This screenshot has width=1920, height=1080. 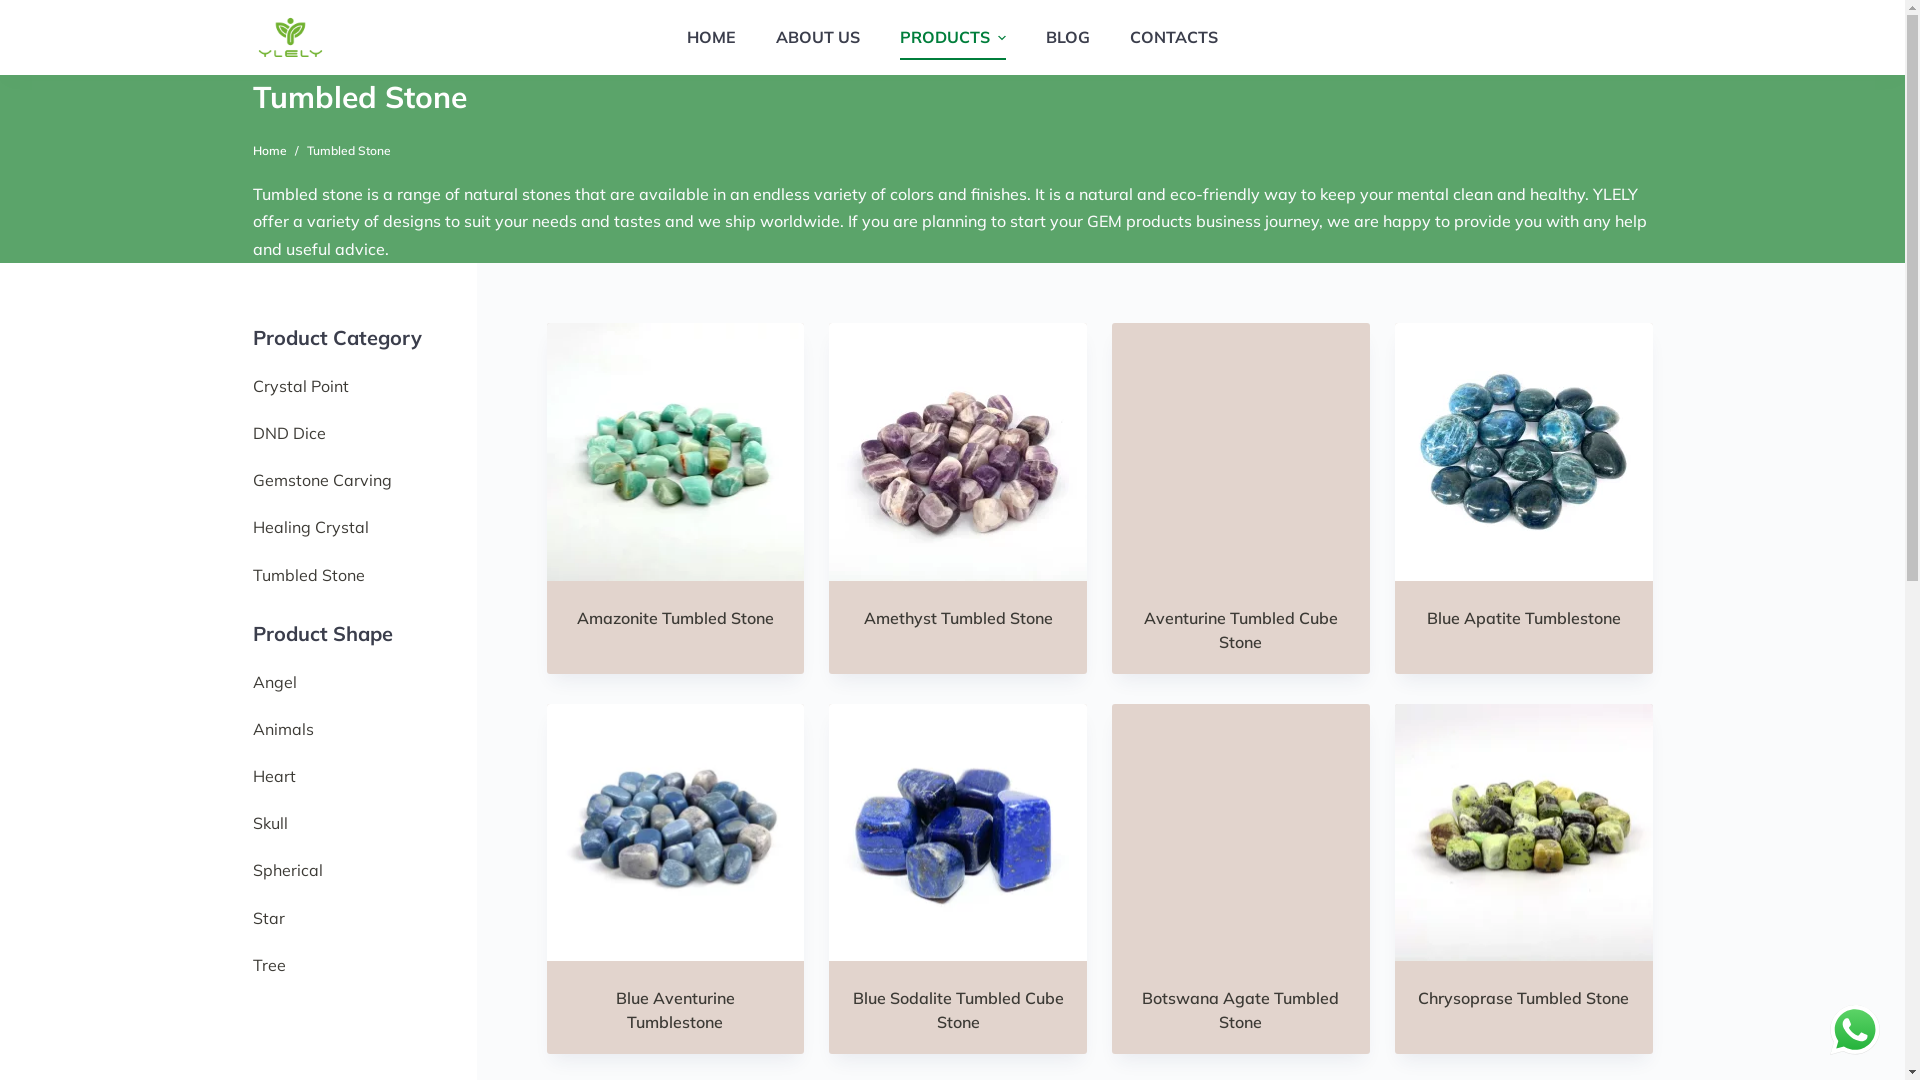 What do you see at coordinates (269, 151) in the screenshot?
I see `Home` at bounding box center [269, 151].